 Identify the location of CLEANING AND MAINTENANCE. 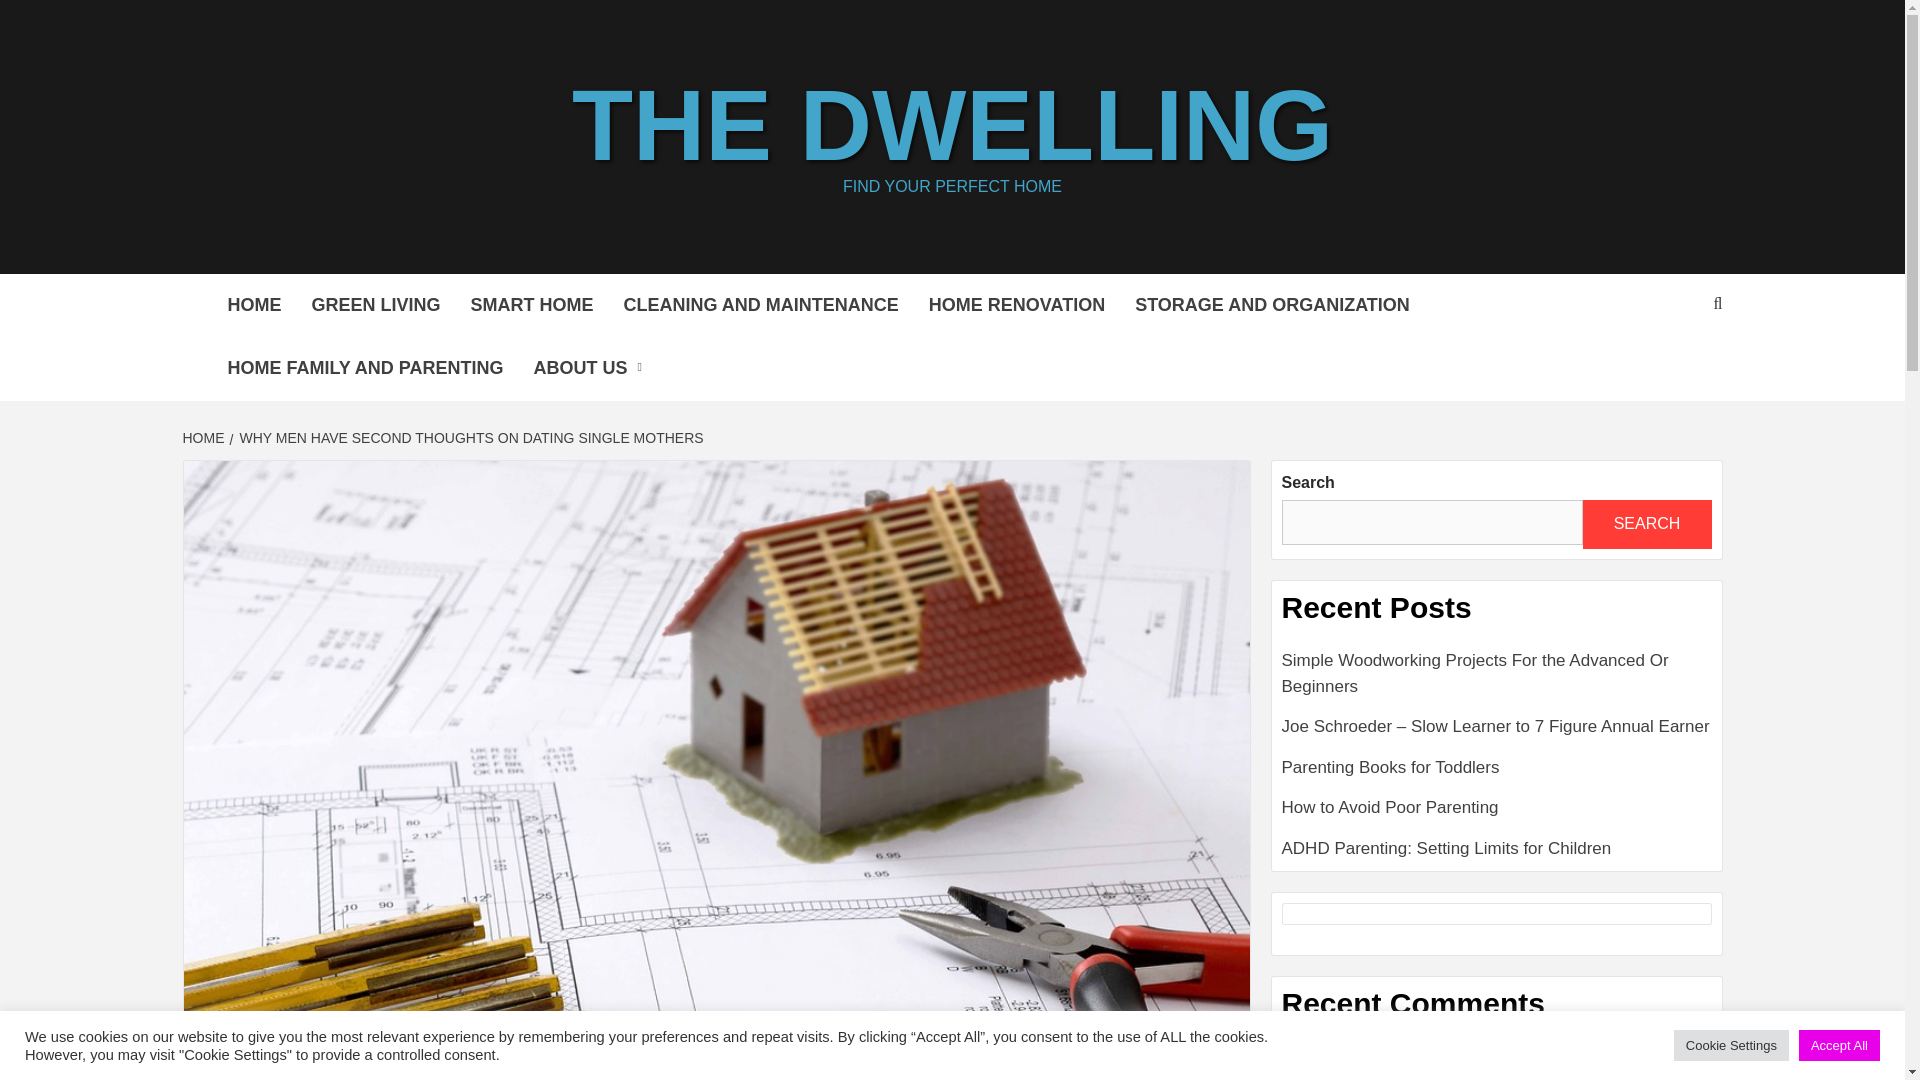
(760, 305).